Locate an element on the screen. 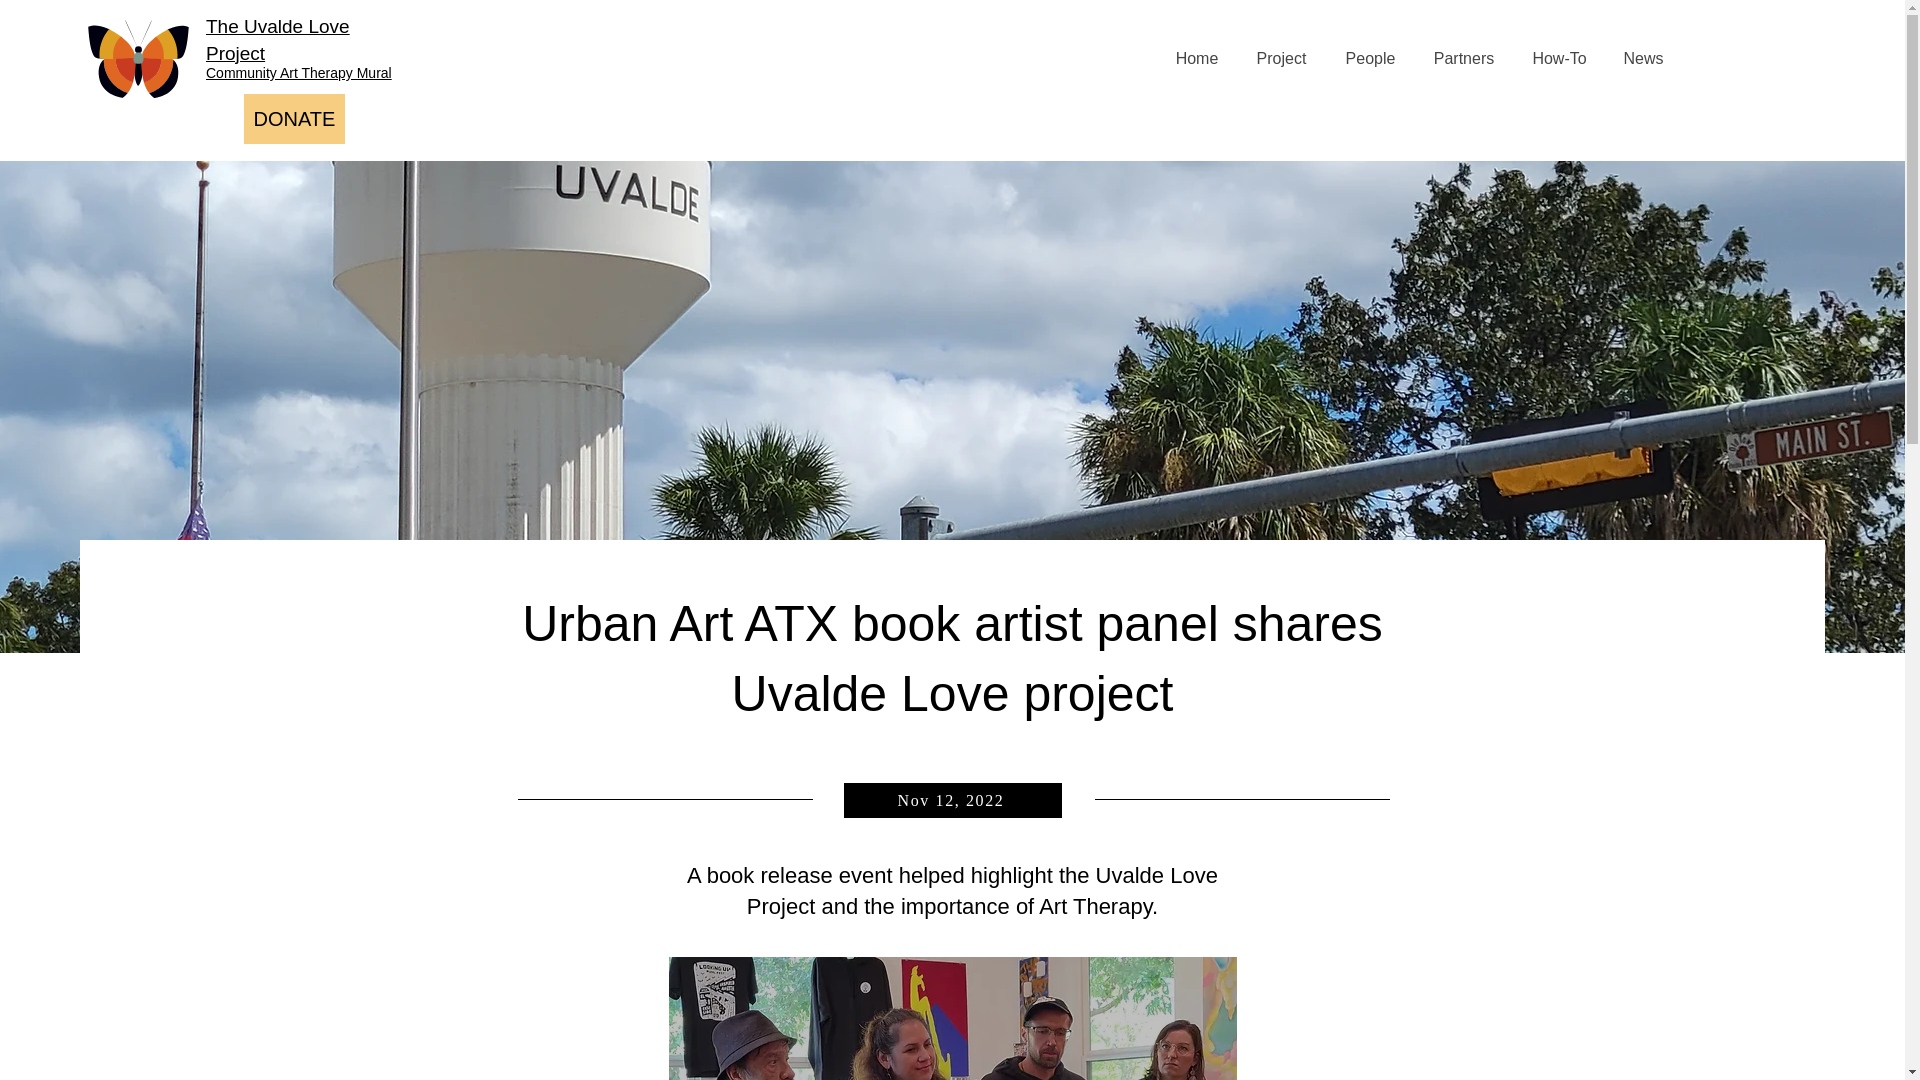 The height and width of the screenshot is (1080, 1920). Partners is located at coordinates (1462, 58).